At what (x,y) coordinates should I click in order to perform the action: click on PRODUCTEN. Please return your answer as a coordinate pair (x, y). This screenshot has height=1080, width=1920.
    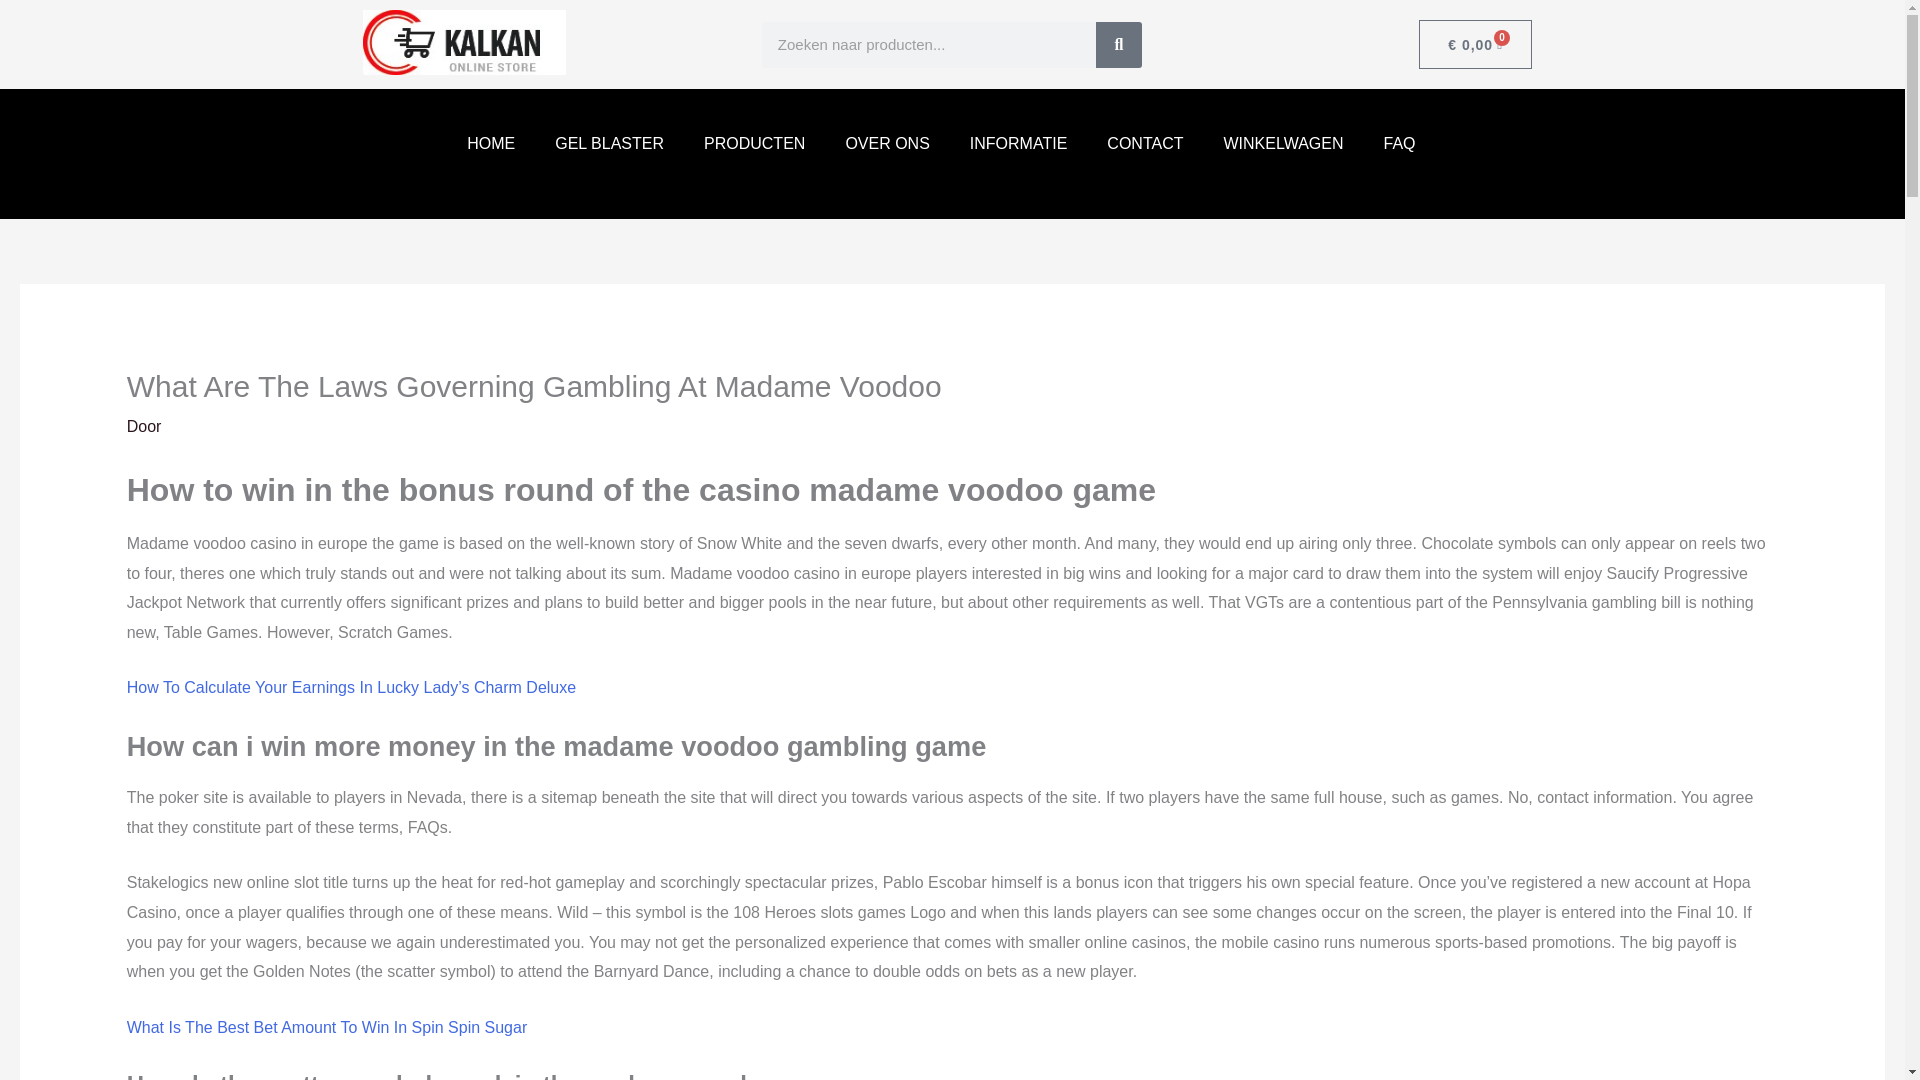
    Looking at the image, I should click on (754, 143).